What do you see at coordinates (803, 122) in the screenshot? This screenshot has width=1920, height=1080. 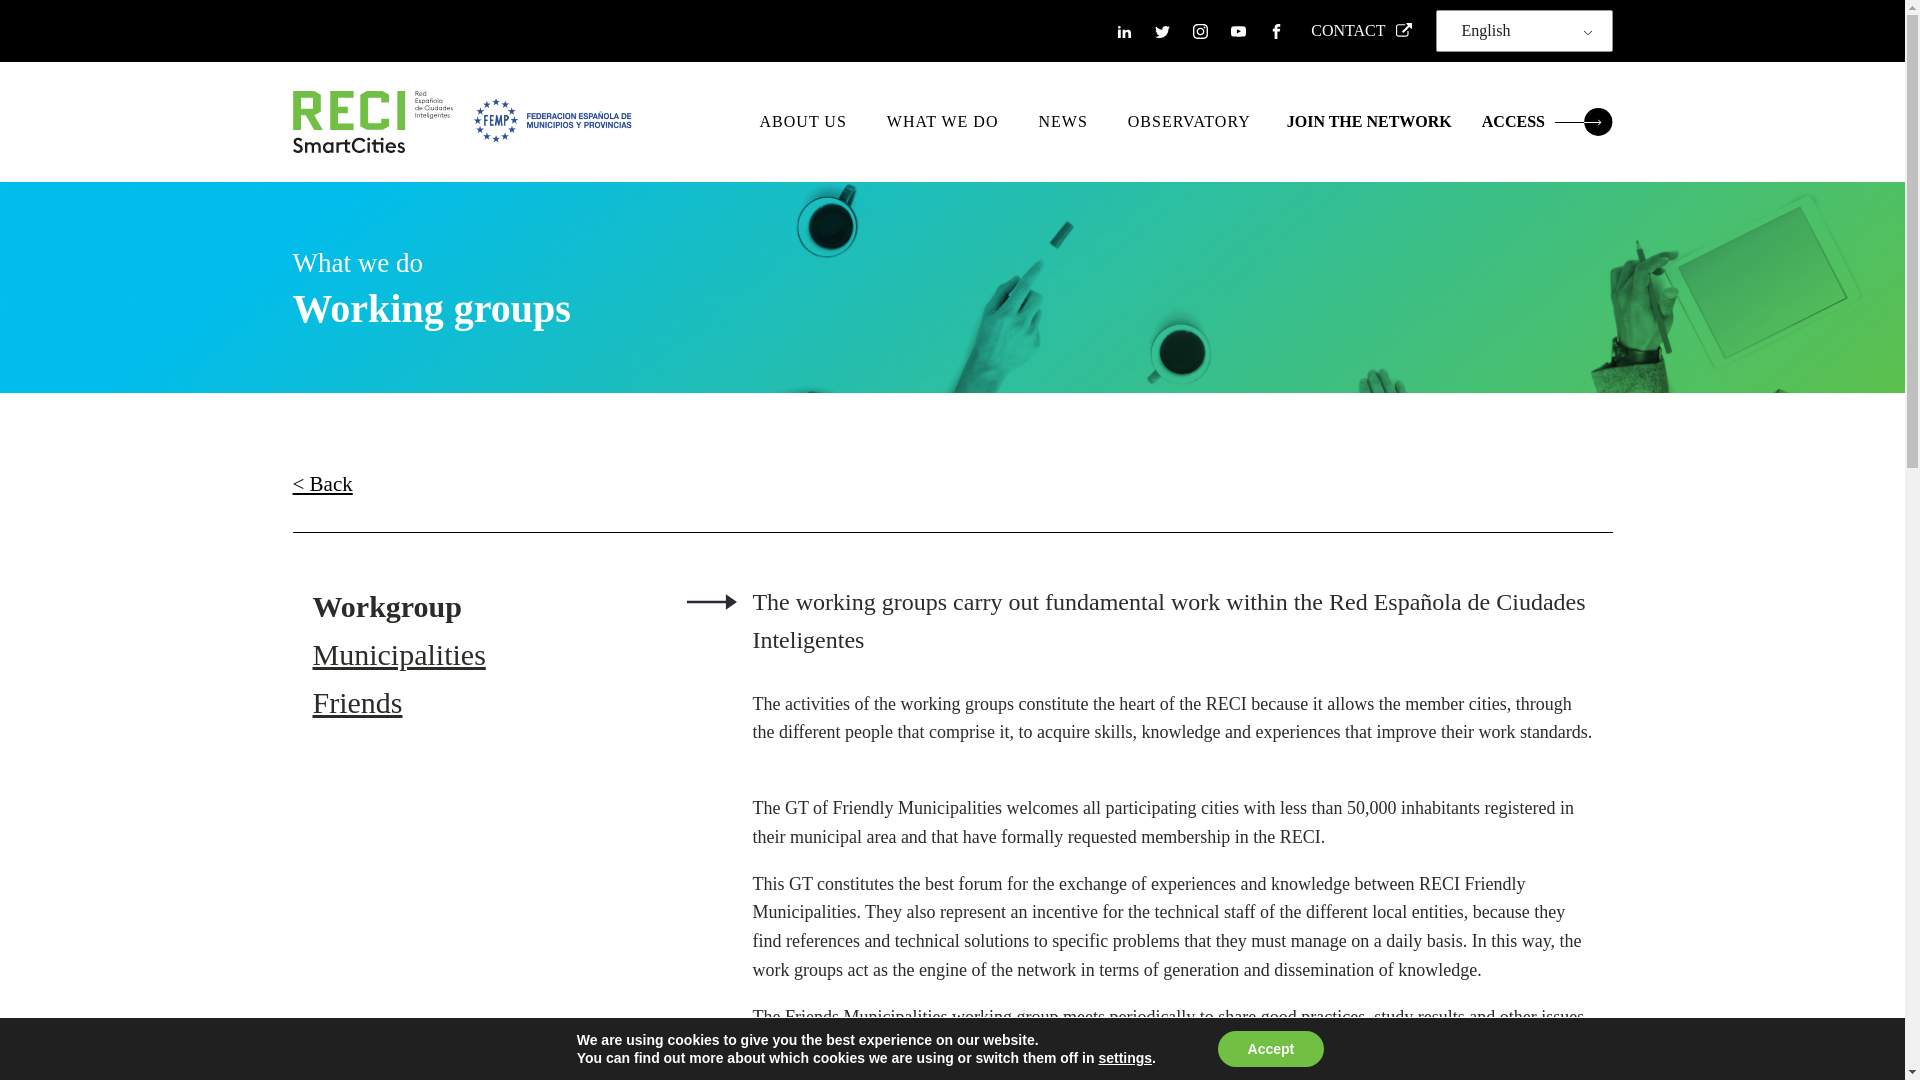 I see `ABOUT US` at bounding box center [803, 122].